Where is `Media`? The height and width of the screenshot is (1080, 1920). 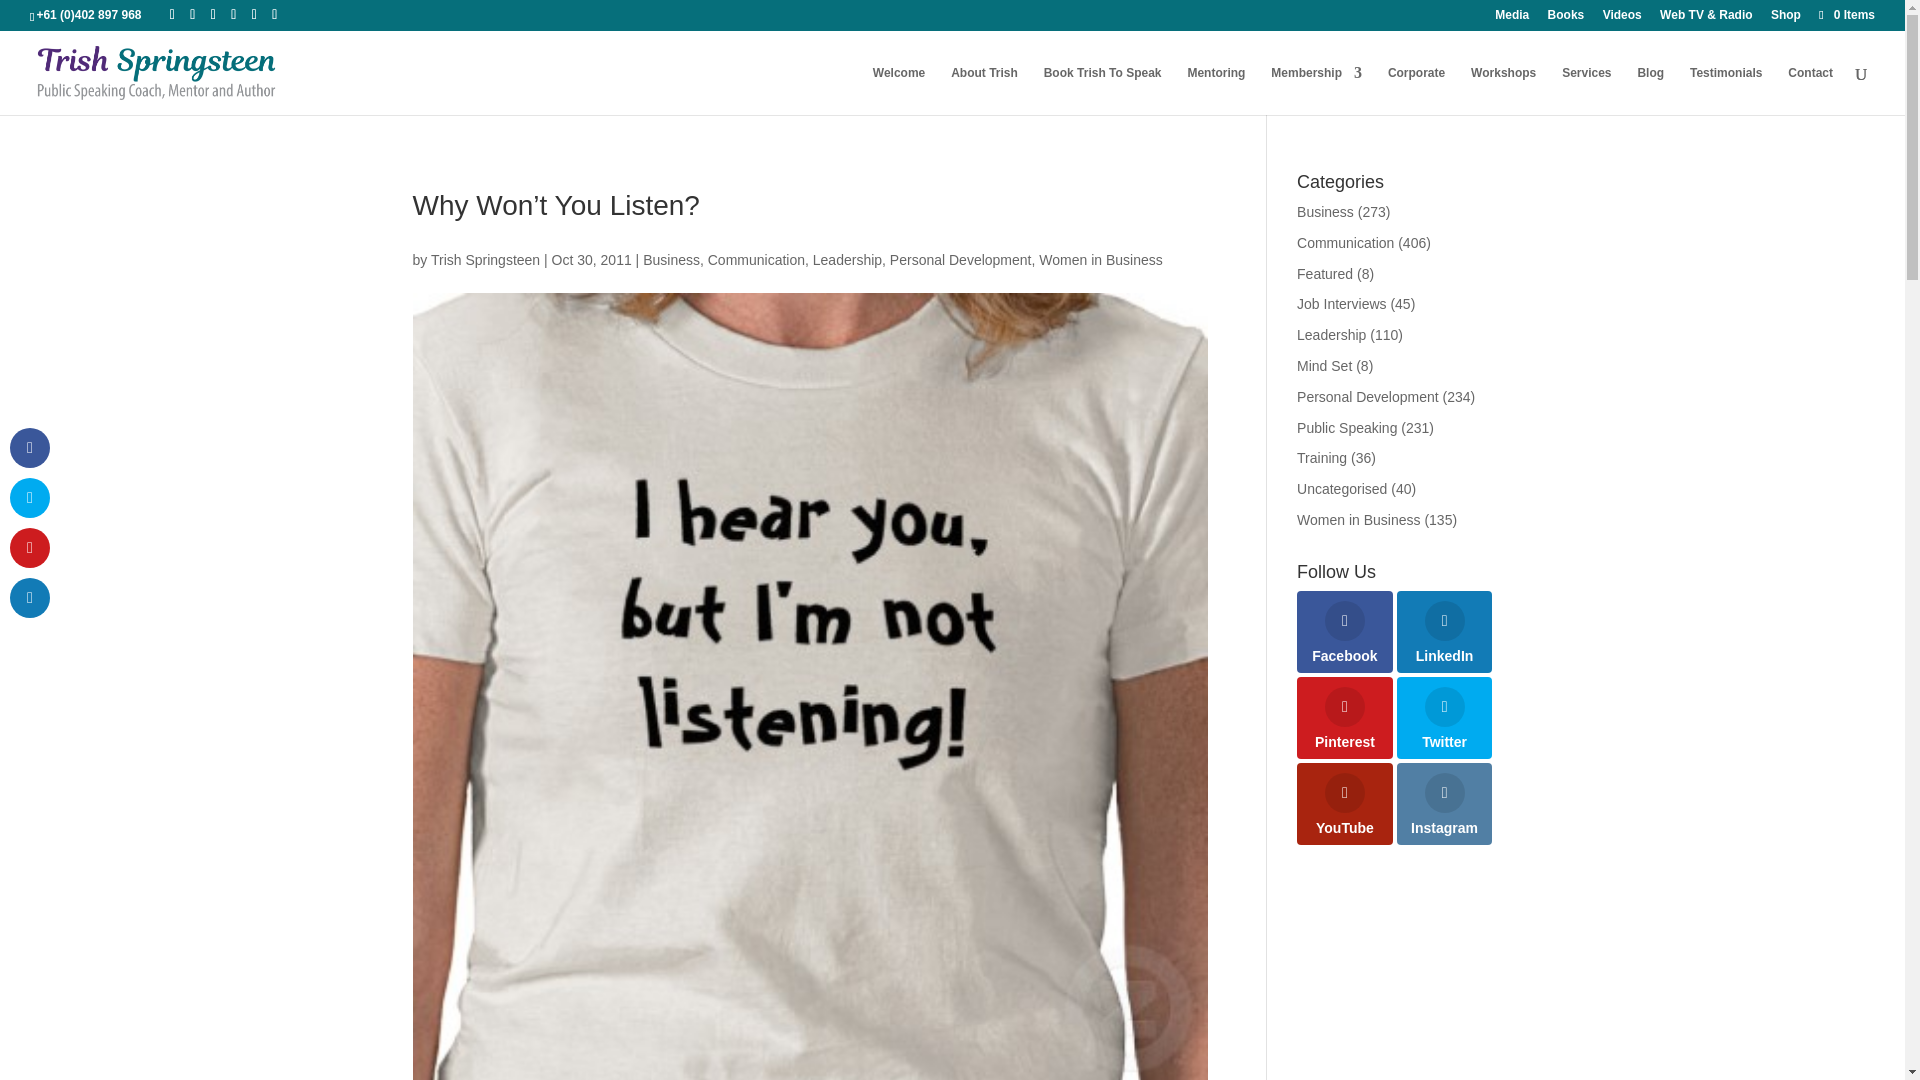 Media is located at coordinates (1512, 19).